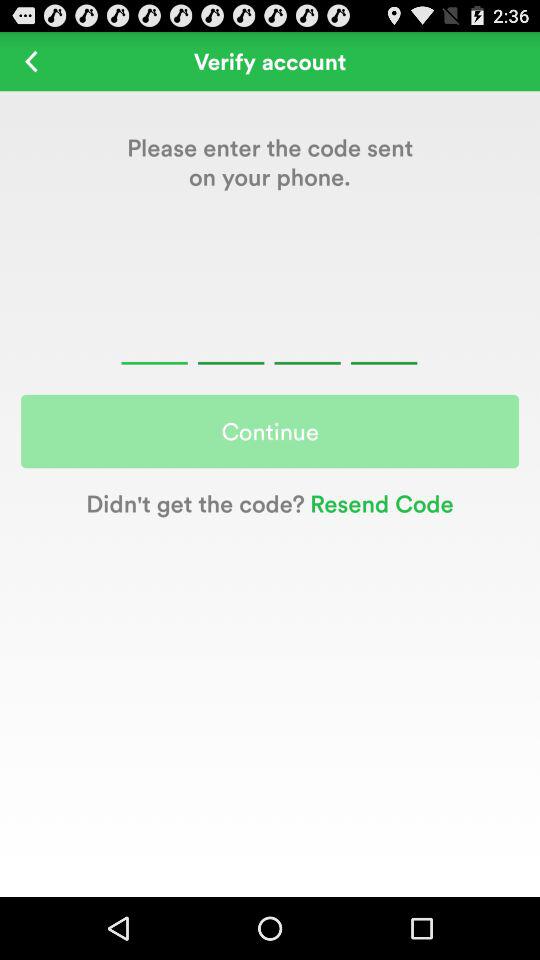 This screenshot has width=540, height=960. I want to click on jump until the continue icon, so click(270, 431).